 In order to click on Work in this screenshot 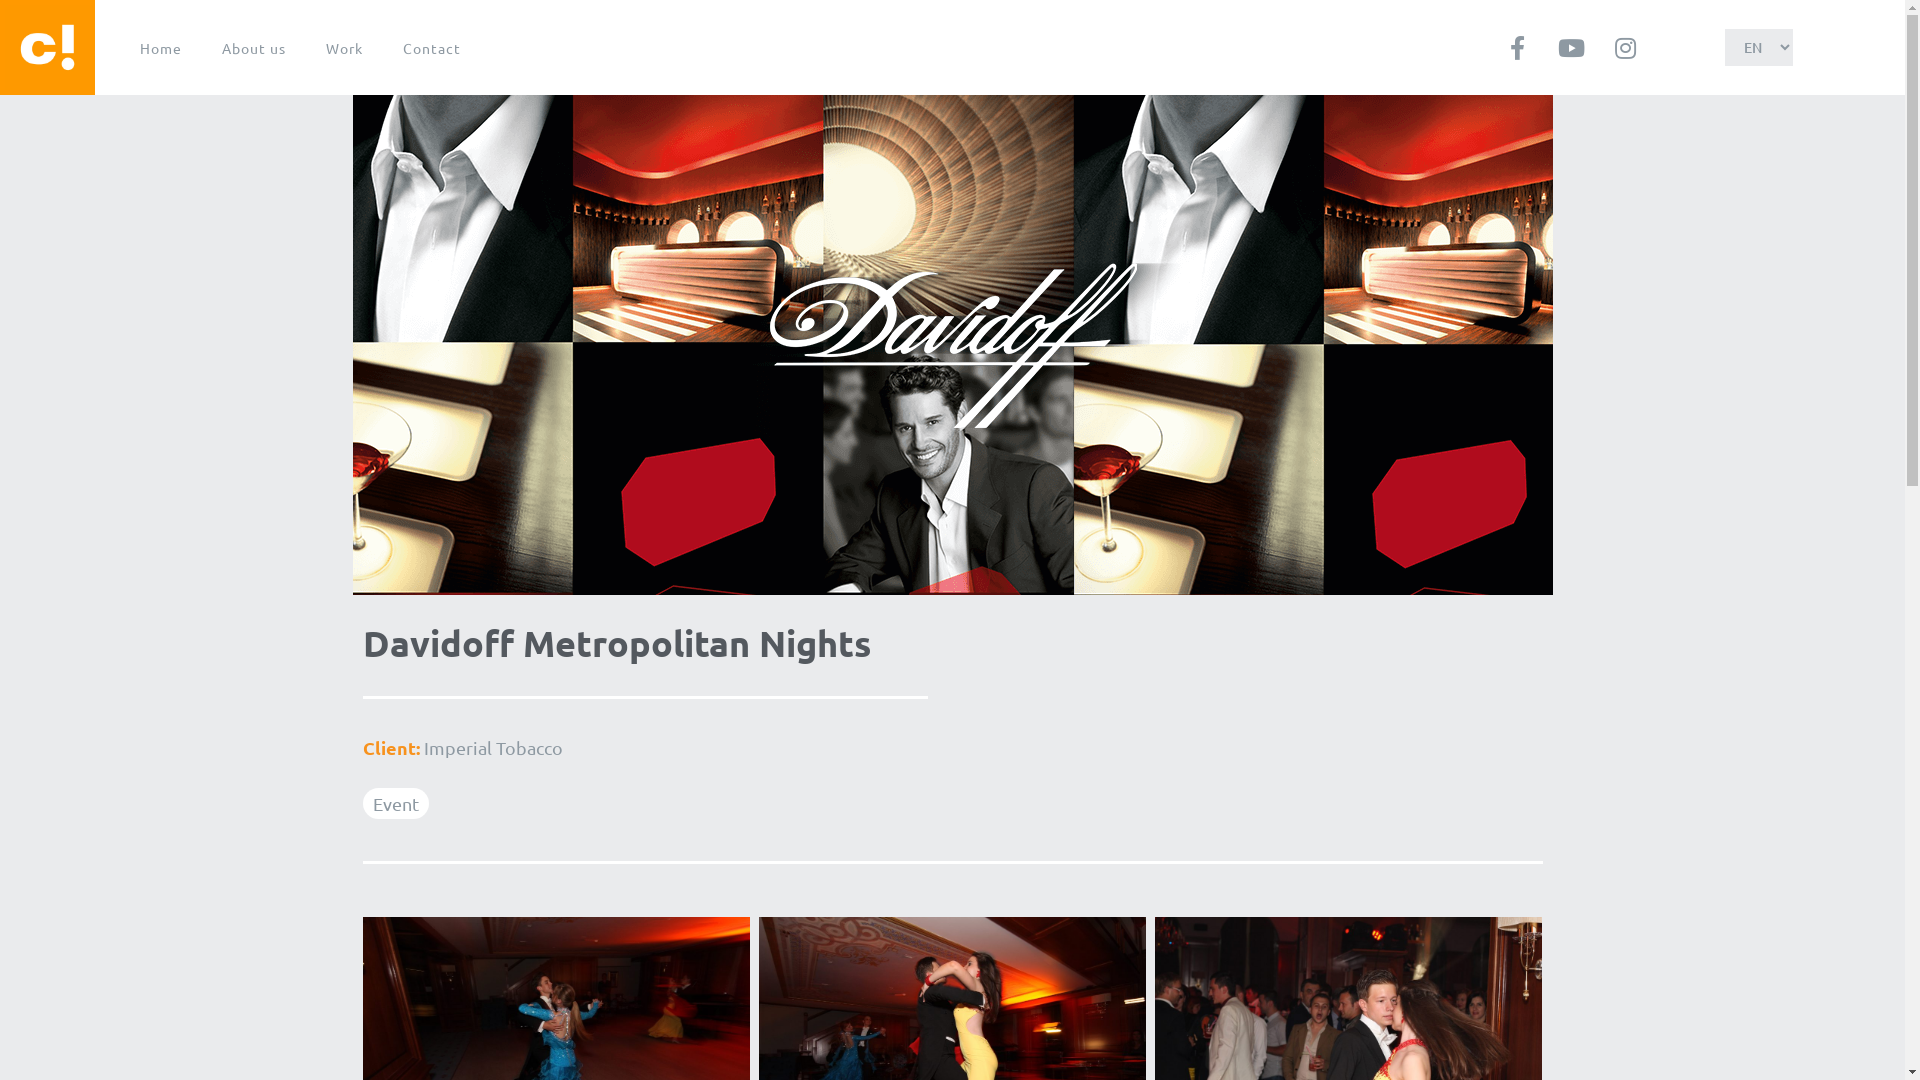, I will do `click(344, 48)`.